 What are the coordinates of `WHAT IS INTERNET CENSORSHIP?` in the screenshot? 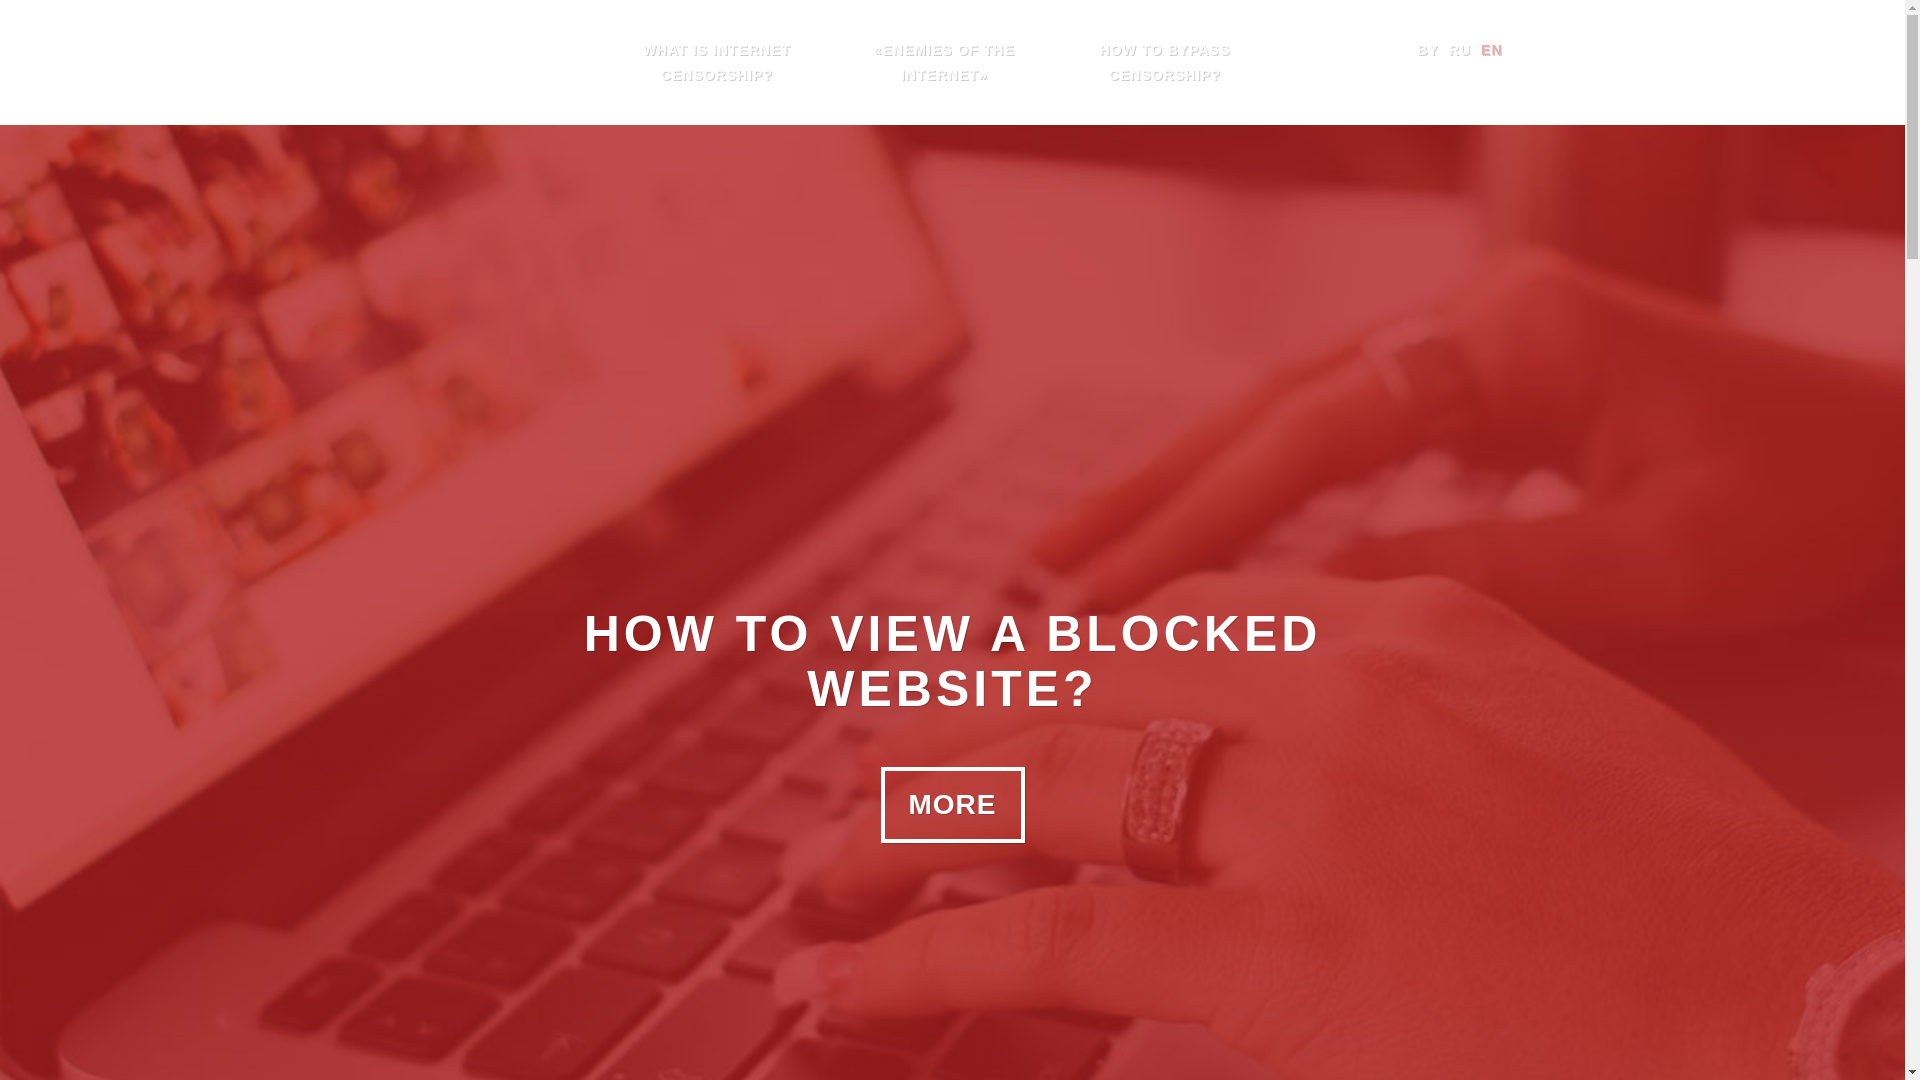 It's located at (717, 62).